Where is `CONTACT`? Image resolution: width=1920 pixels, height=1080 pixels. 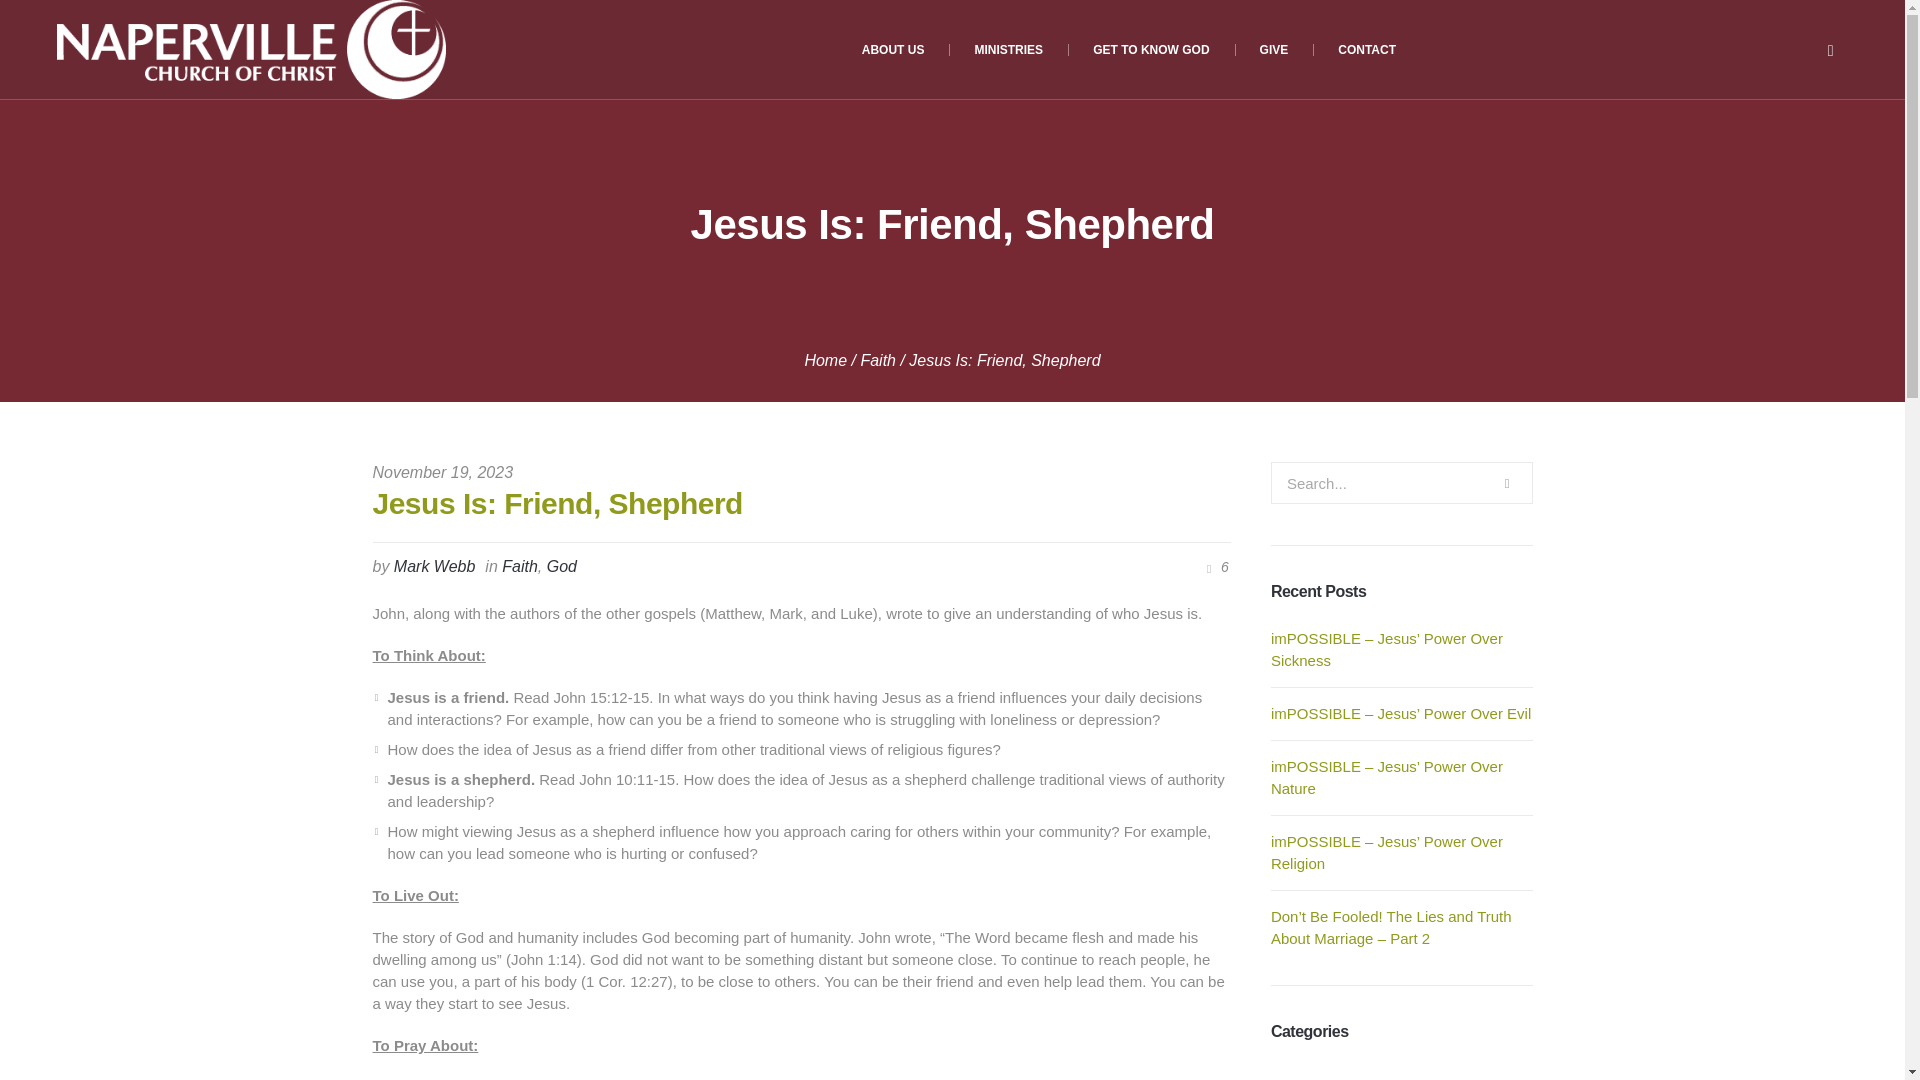 CONTACT is located at coordinates (1366, 50).